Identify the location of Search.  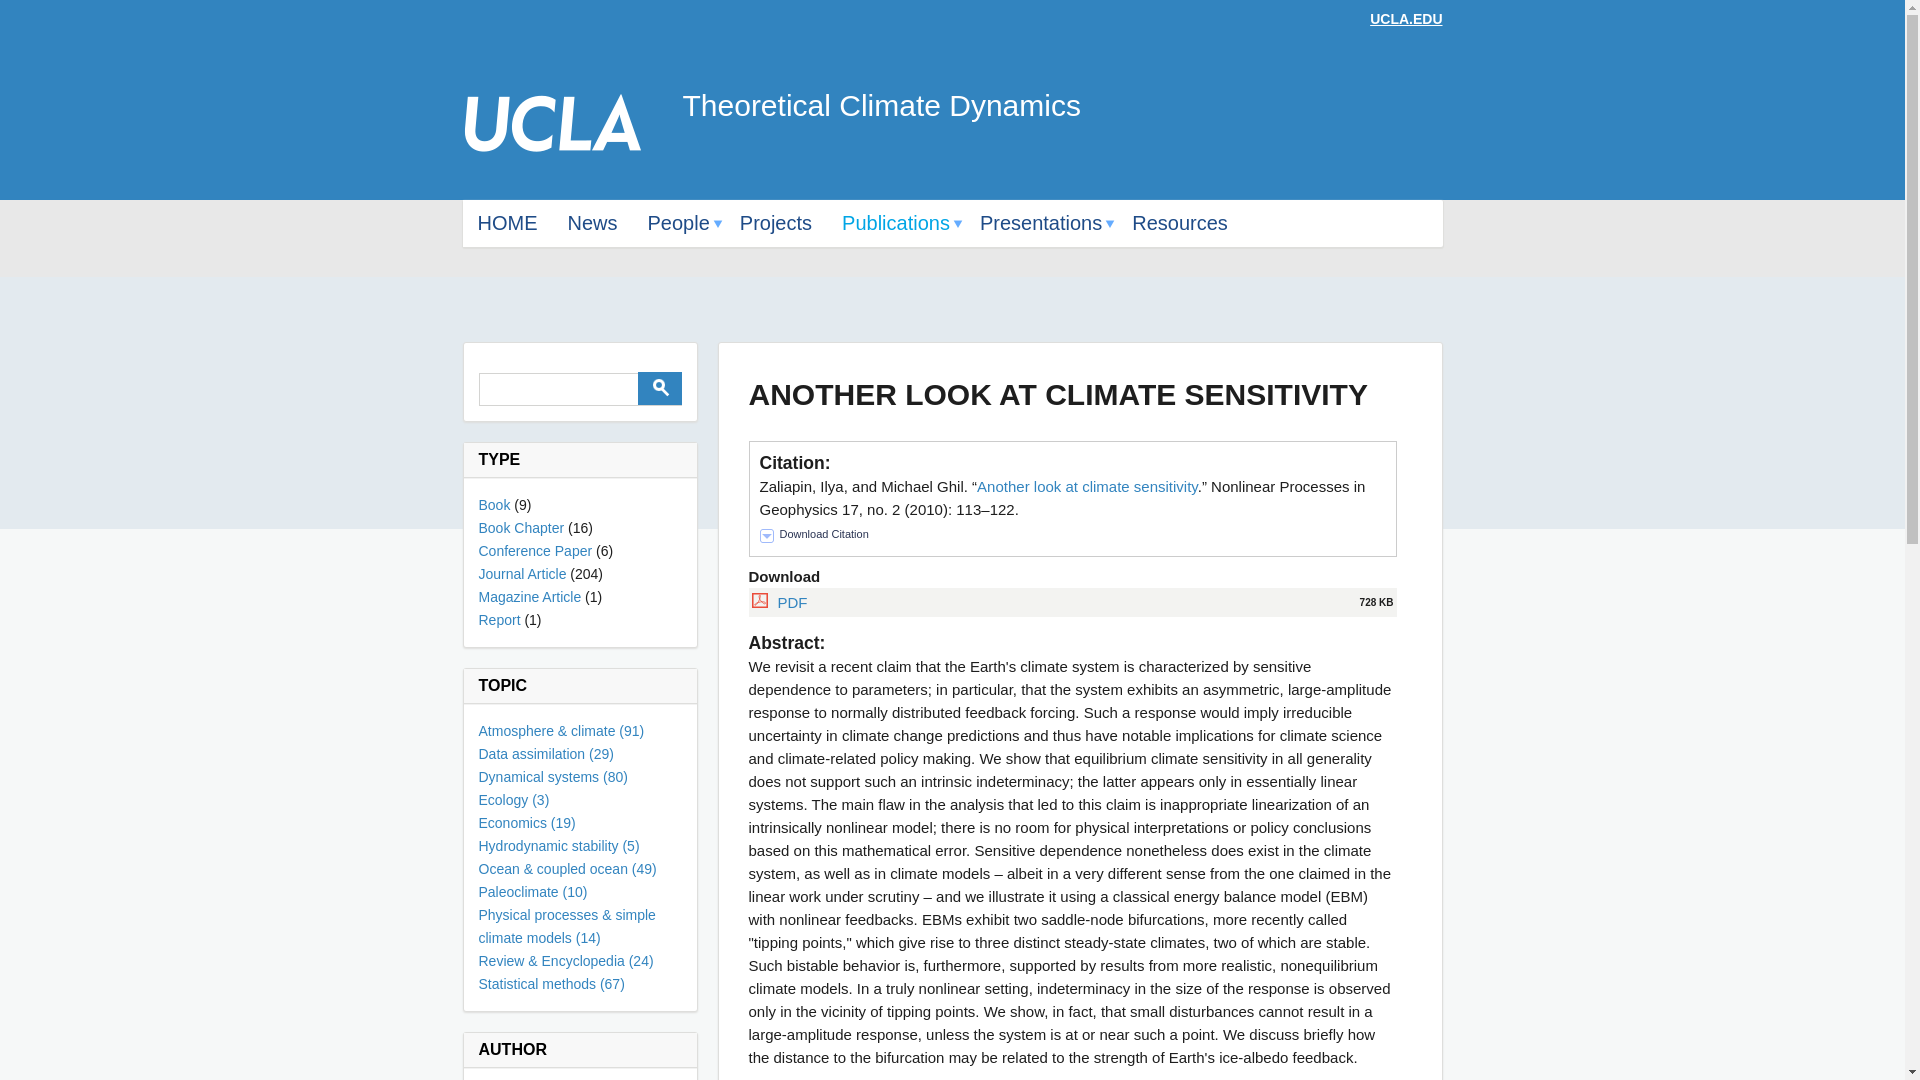
(659, 388).